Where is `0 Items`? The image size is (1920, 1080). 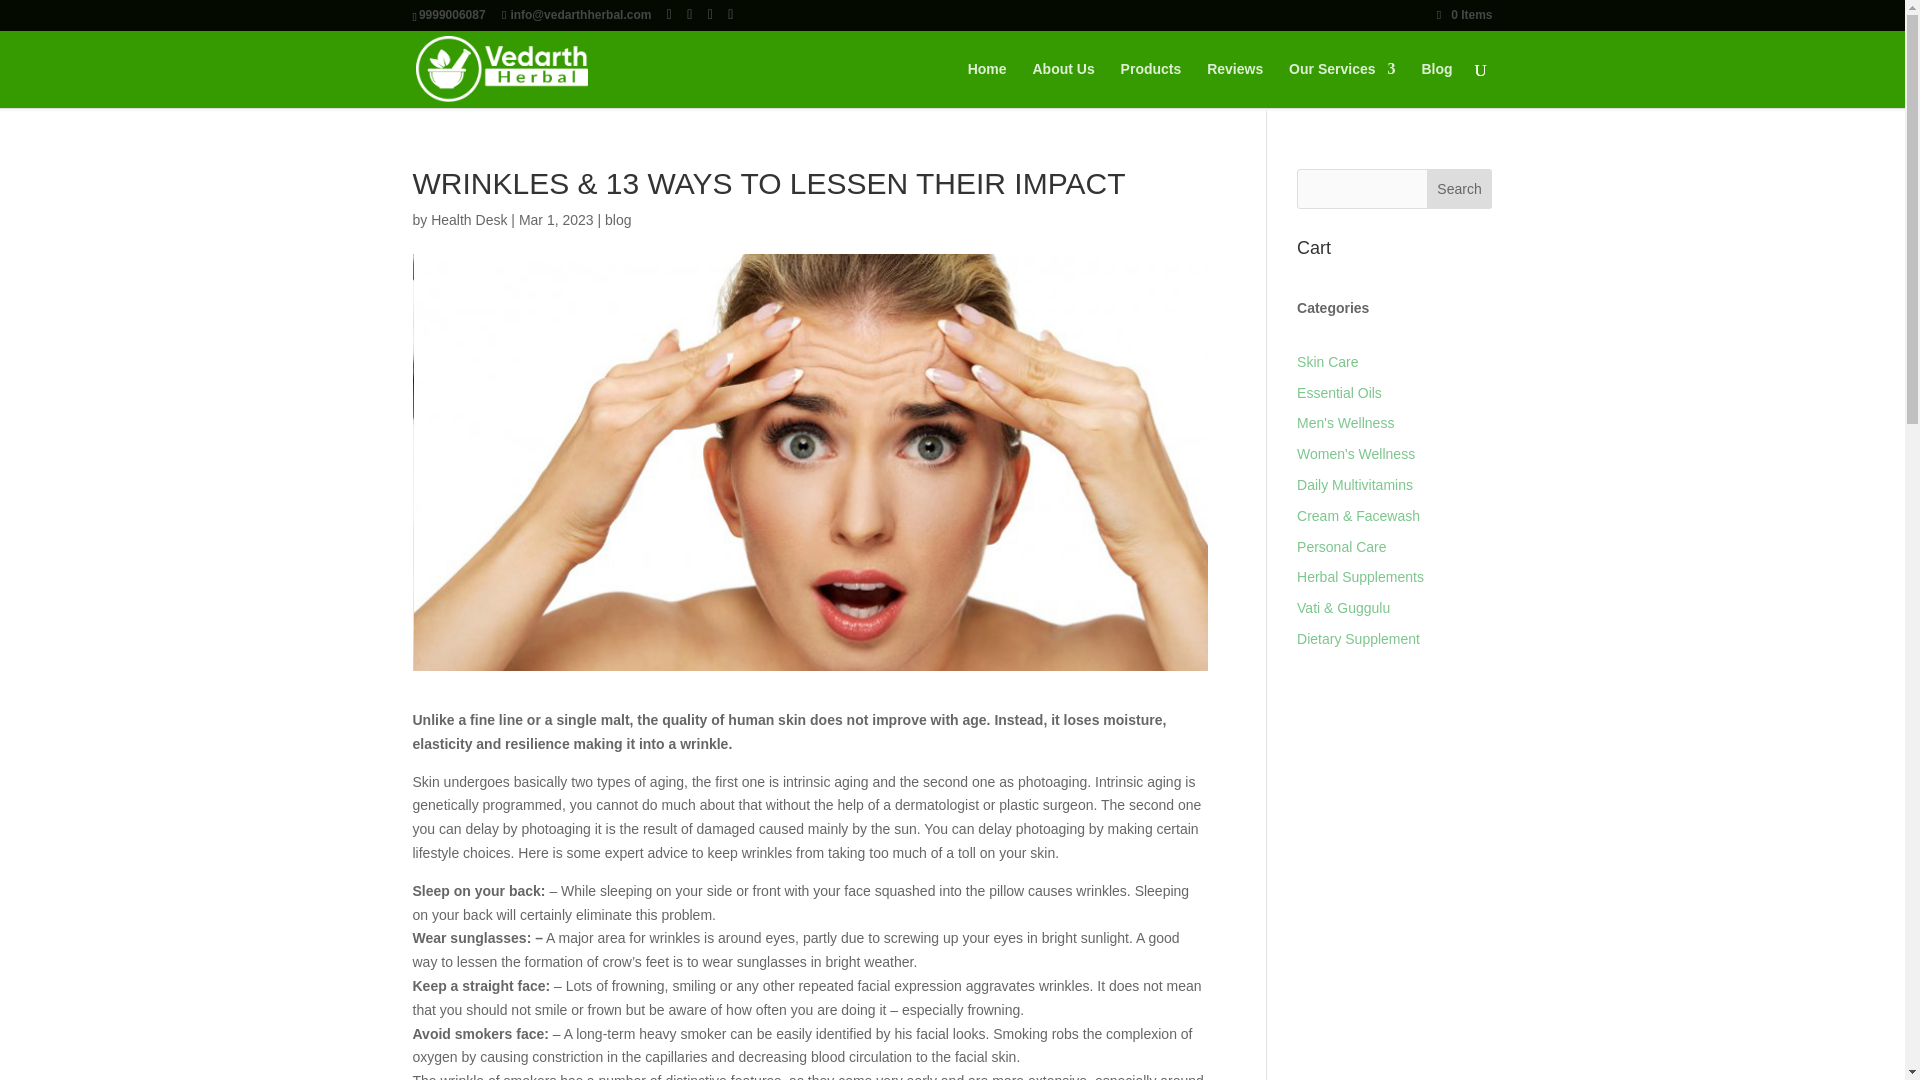
0 Items is located at coordinates (1464, 14).